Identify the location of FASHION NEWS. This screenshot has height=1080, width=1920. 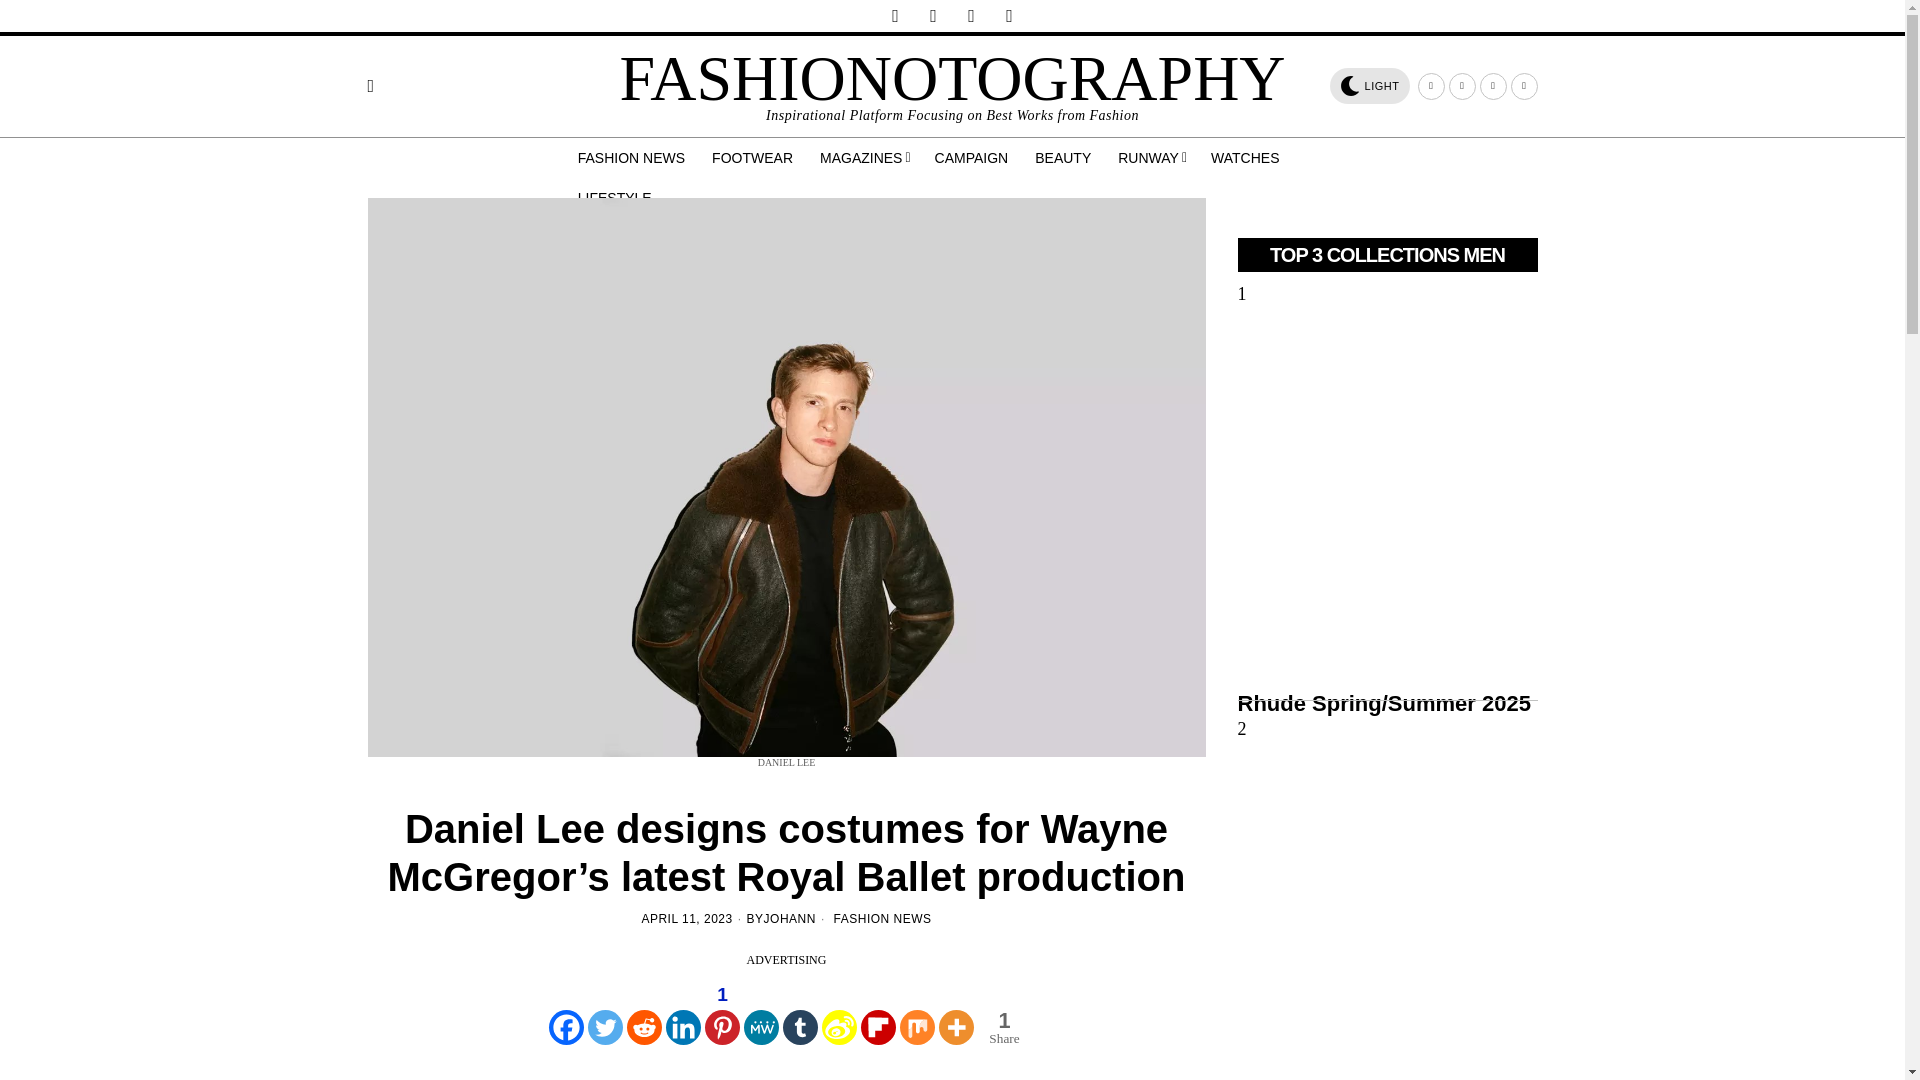
(633, 158).